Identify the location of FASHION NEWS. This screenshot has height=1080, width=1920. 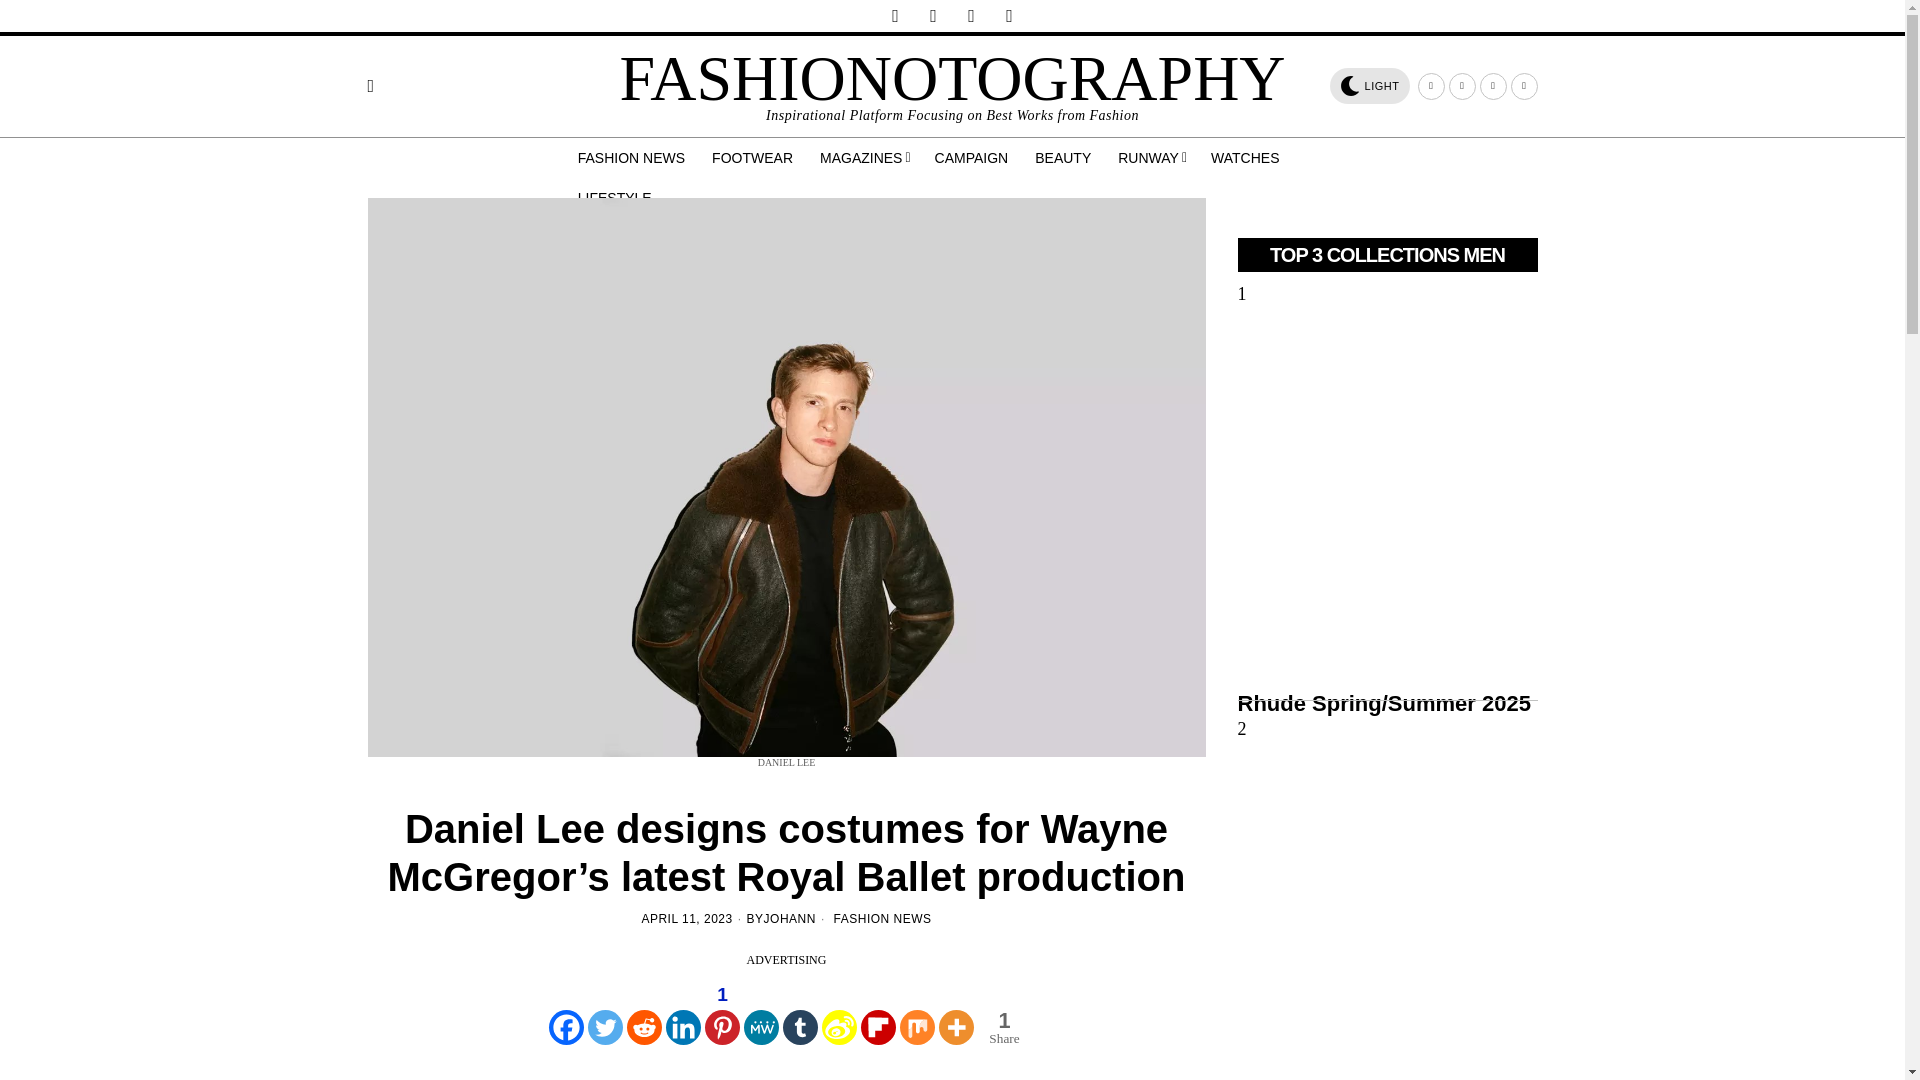
(633, 158).